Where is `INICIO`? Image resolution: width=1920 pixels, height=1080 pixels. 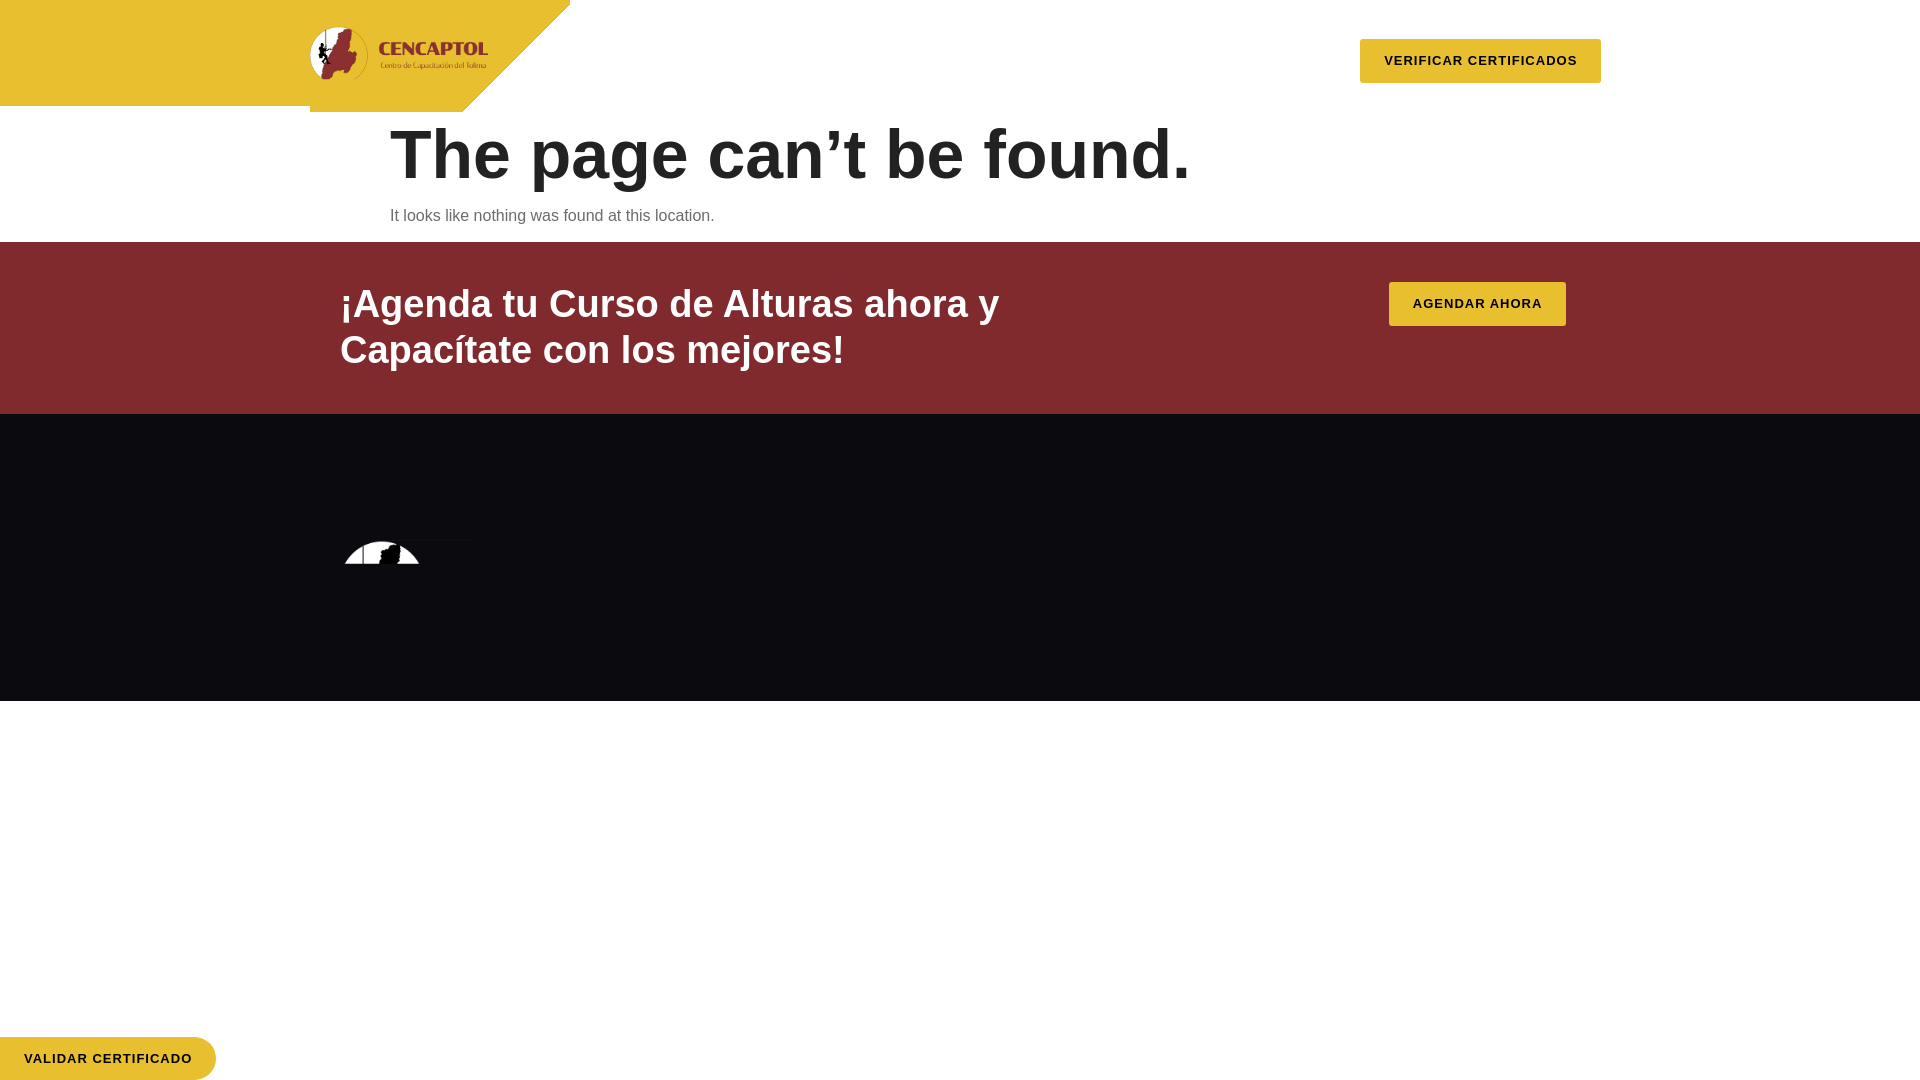
INICIO is located at coordinates (635, 42).